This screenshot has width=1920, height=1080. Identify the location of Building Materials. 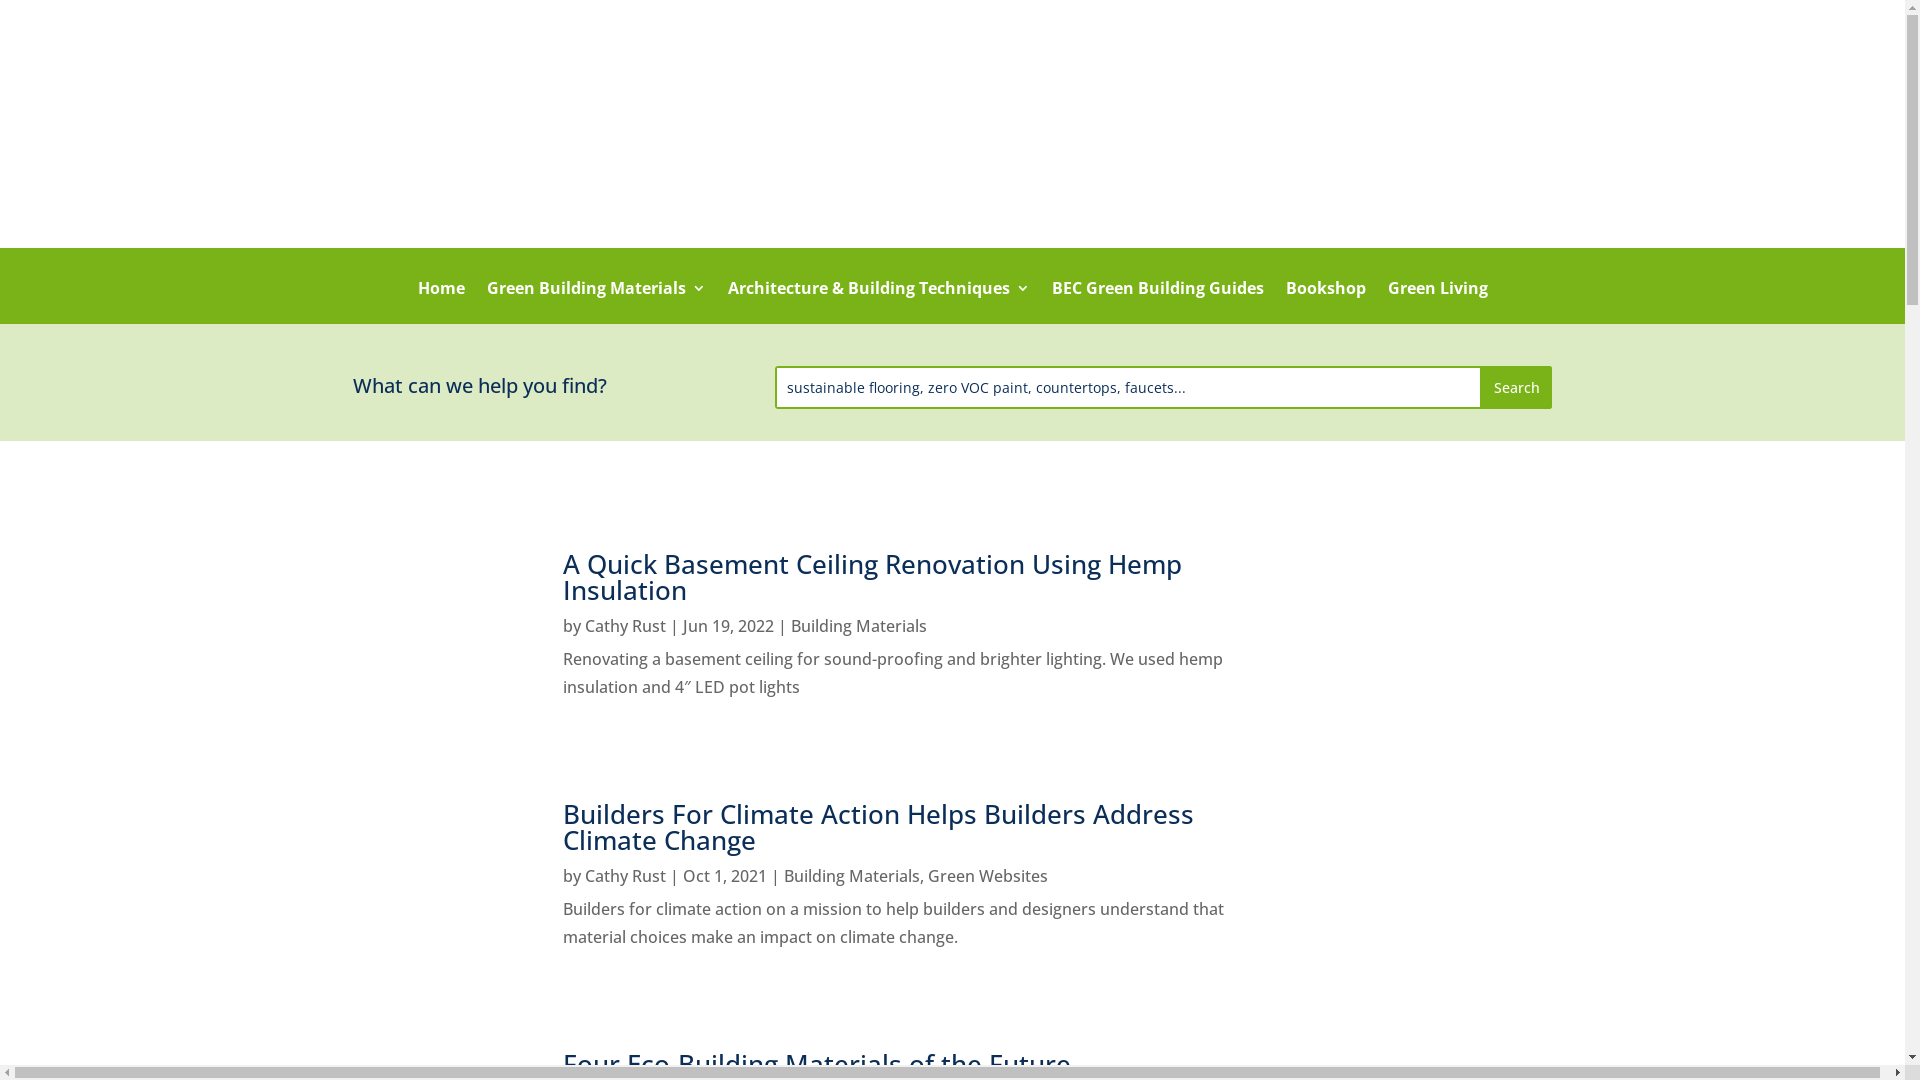
(858, 626).